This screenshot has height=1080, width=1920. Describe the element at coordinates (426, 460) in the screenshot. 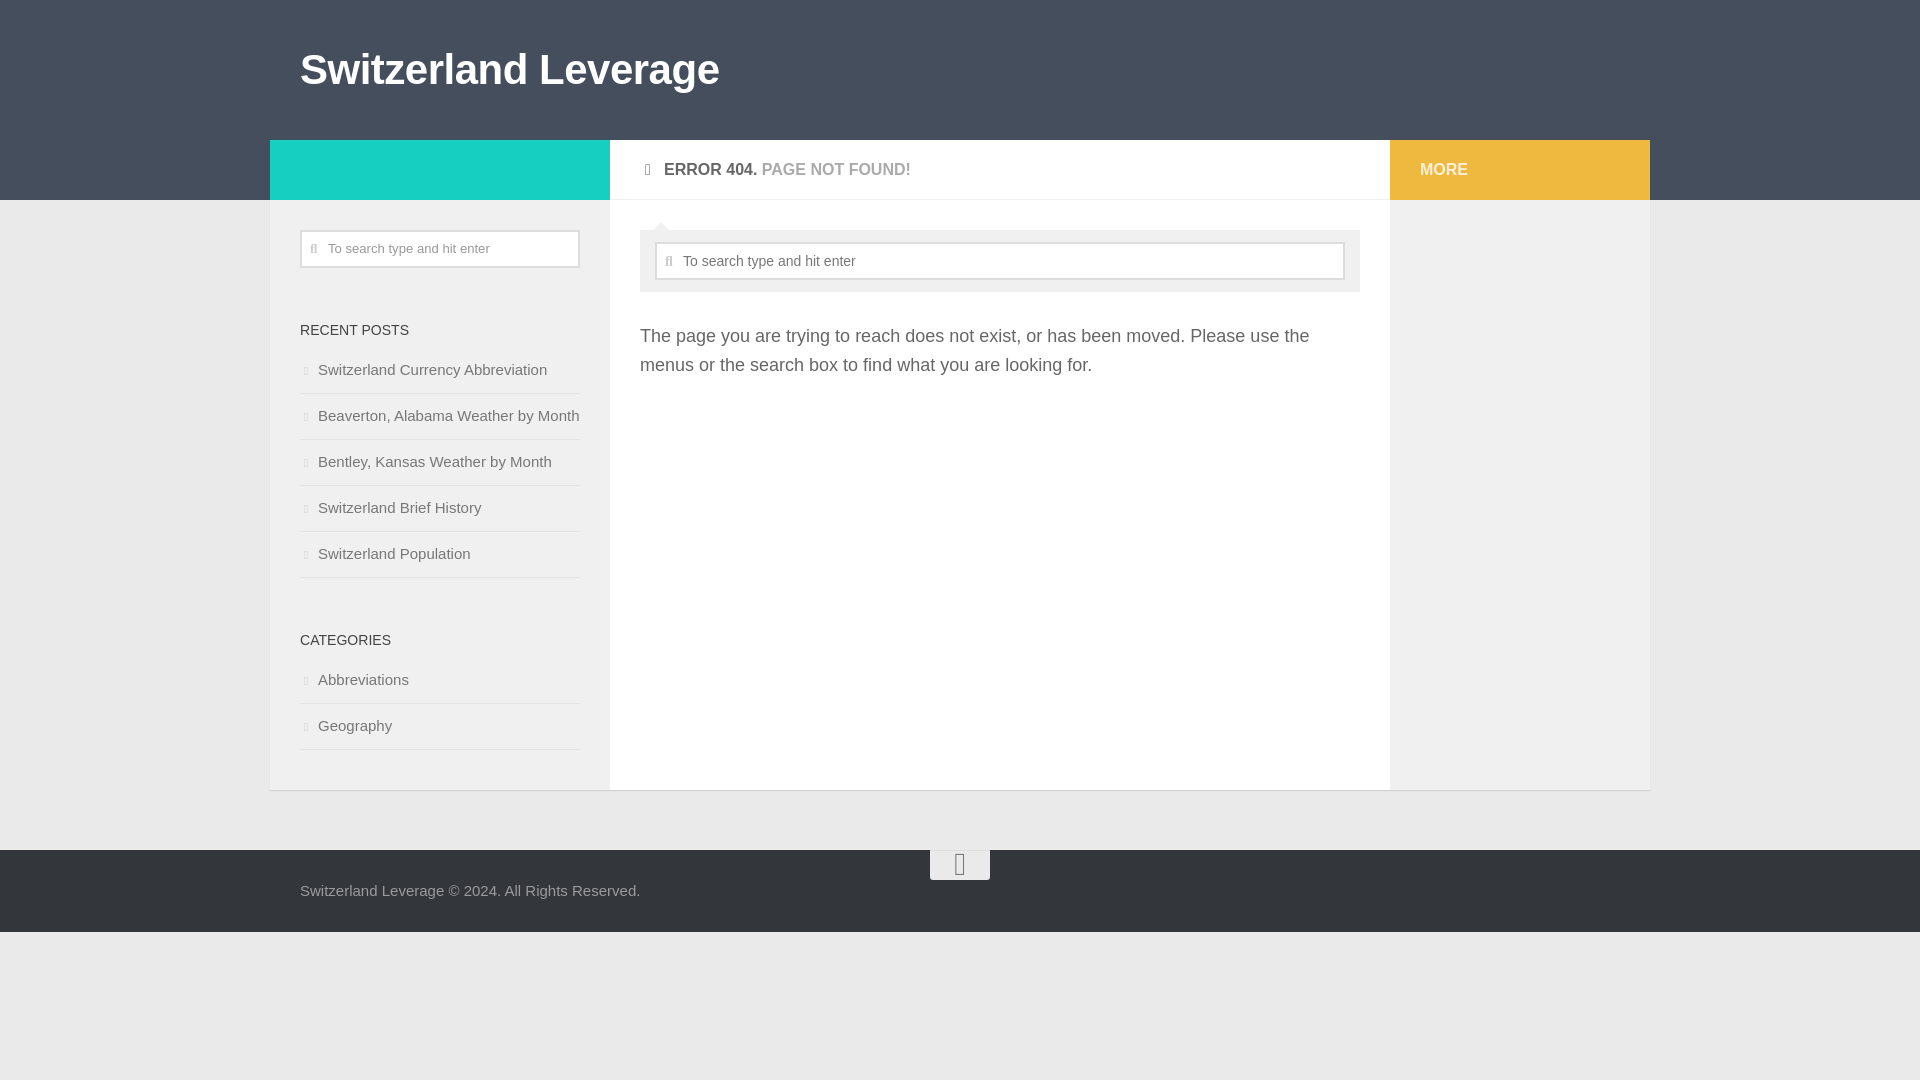

I see `Bentley, Kansas Weather by Month` at that location.